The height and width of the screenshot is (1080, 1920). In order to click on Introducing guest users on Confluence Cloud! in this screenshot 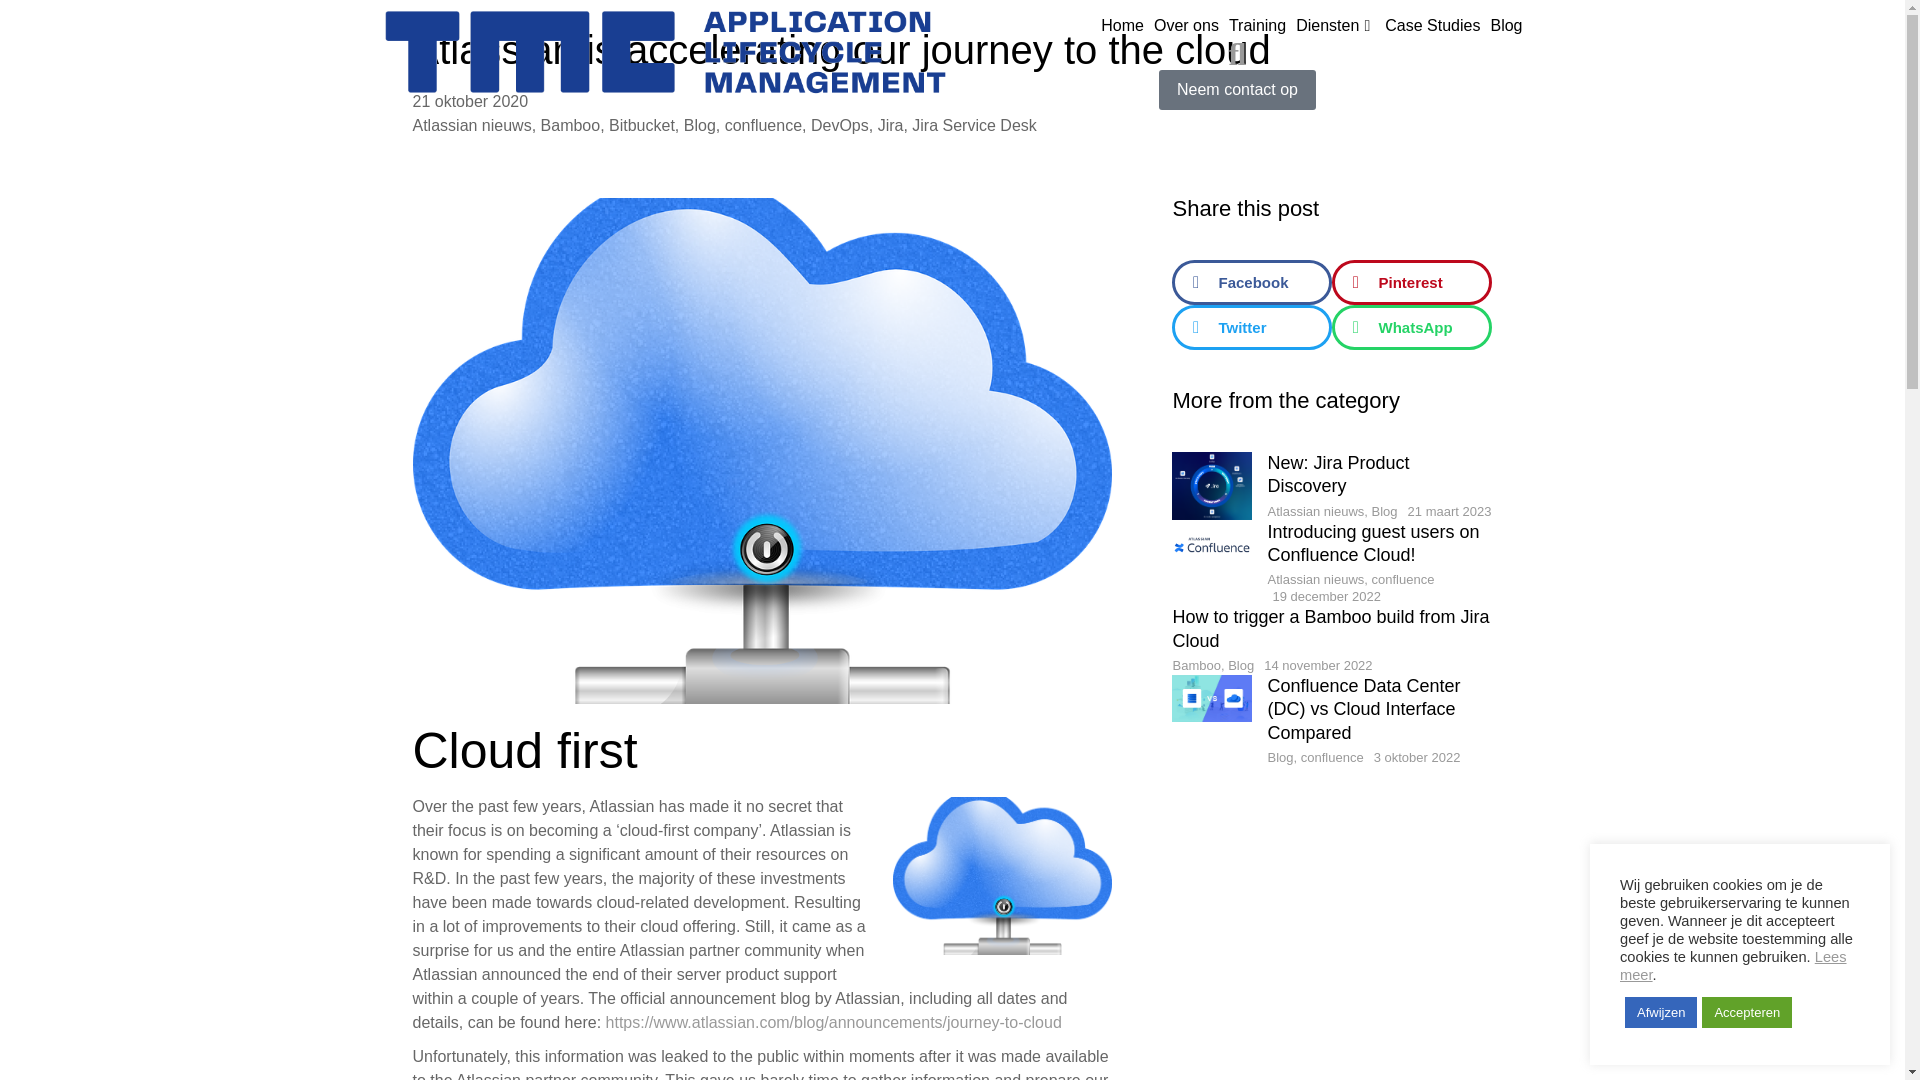, I will do `click(1379, 544)`.